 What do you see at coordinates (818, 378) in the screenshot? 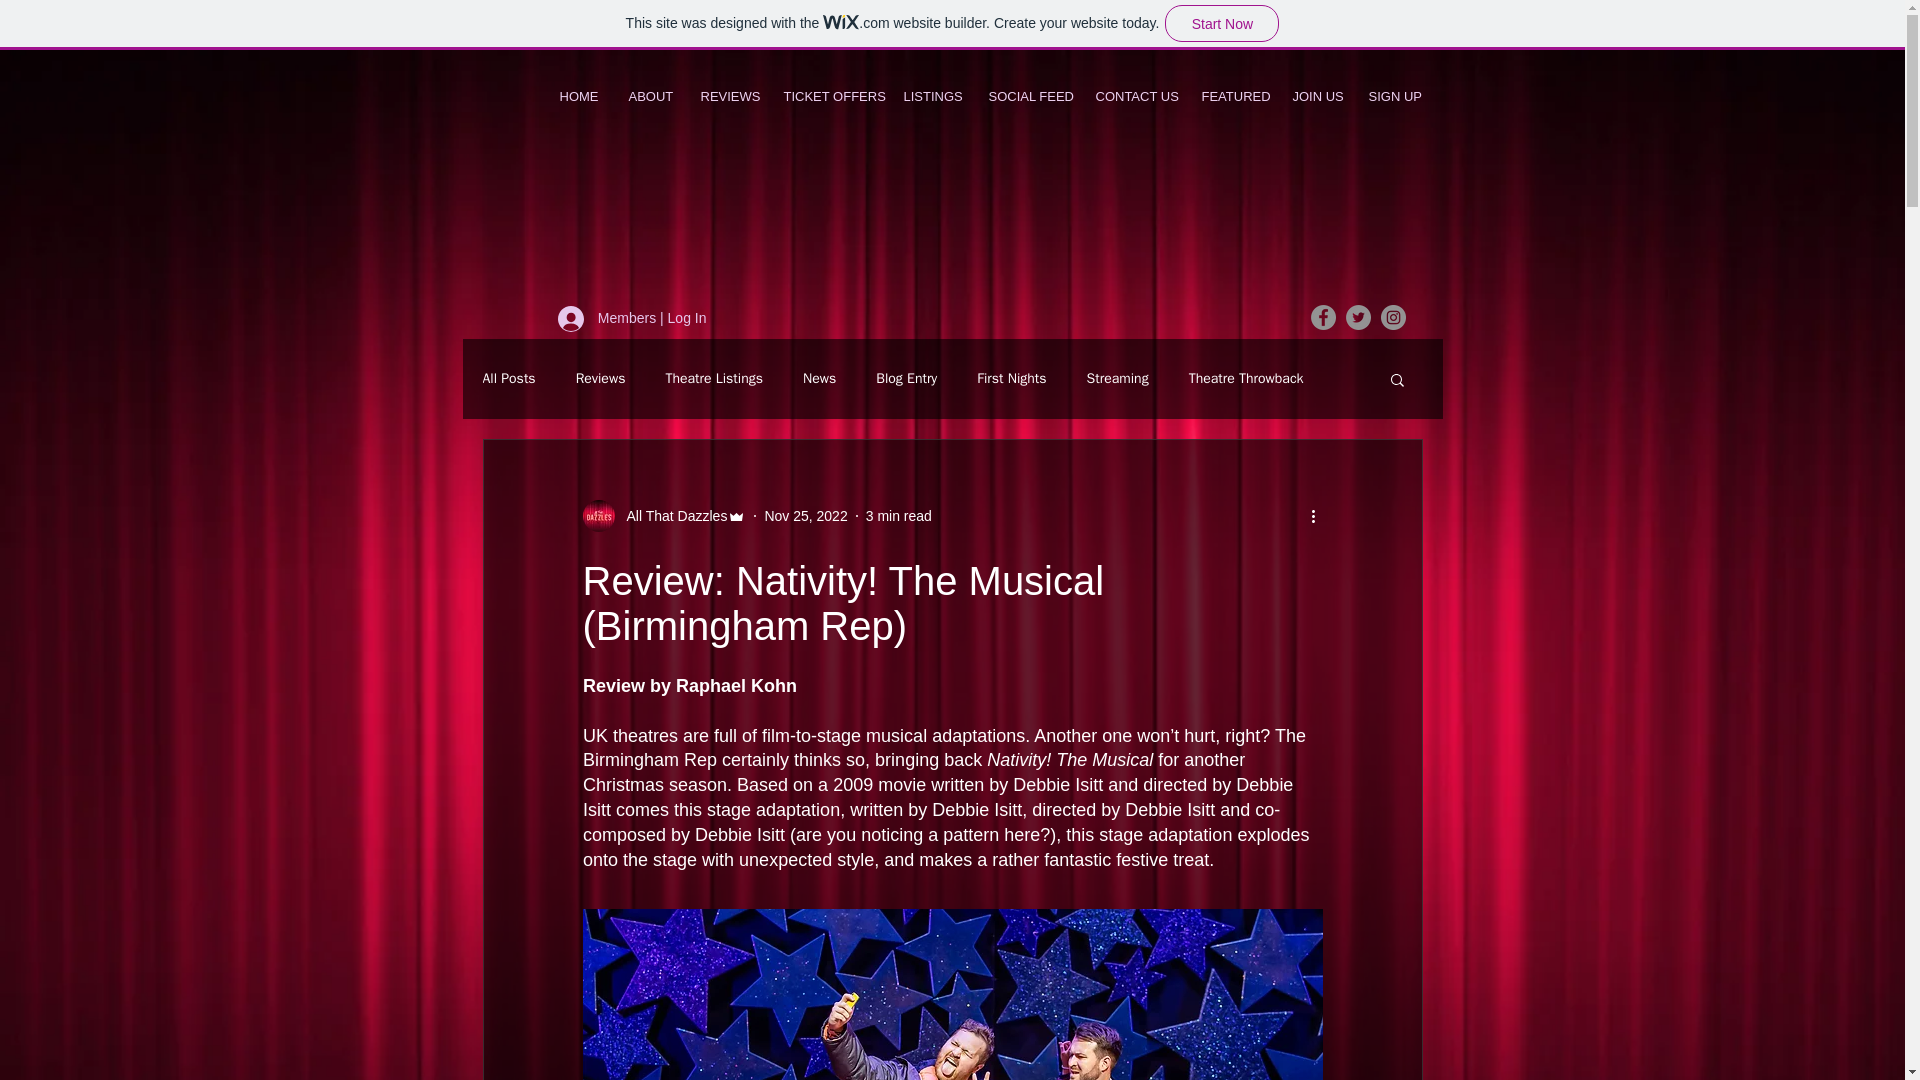
I see `News` at bounding box center [818, 378].